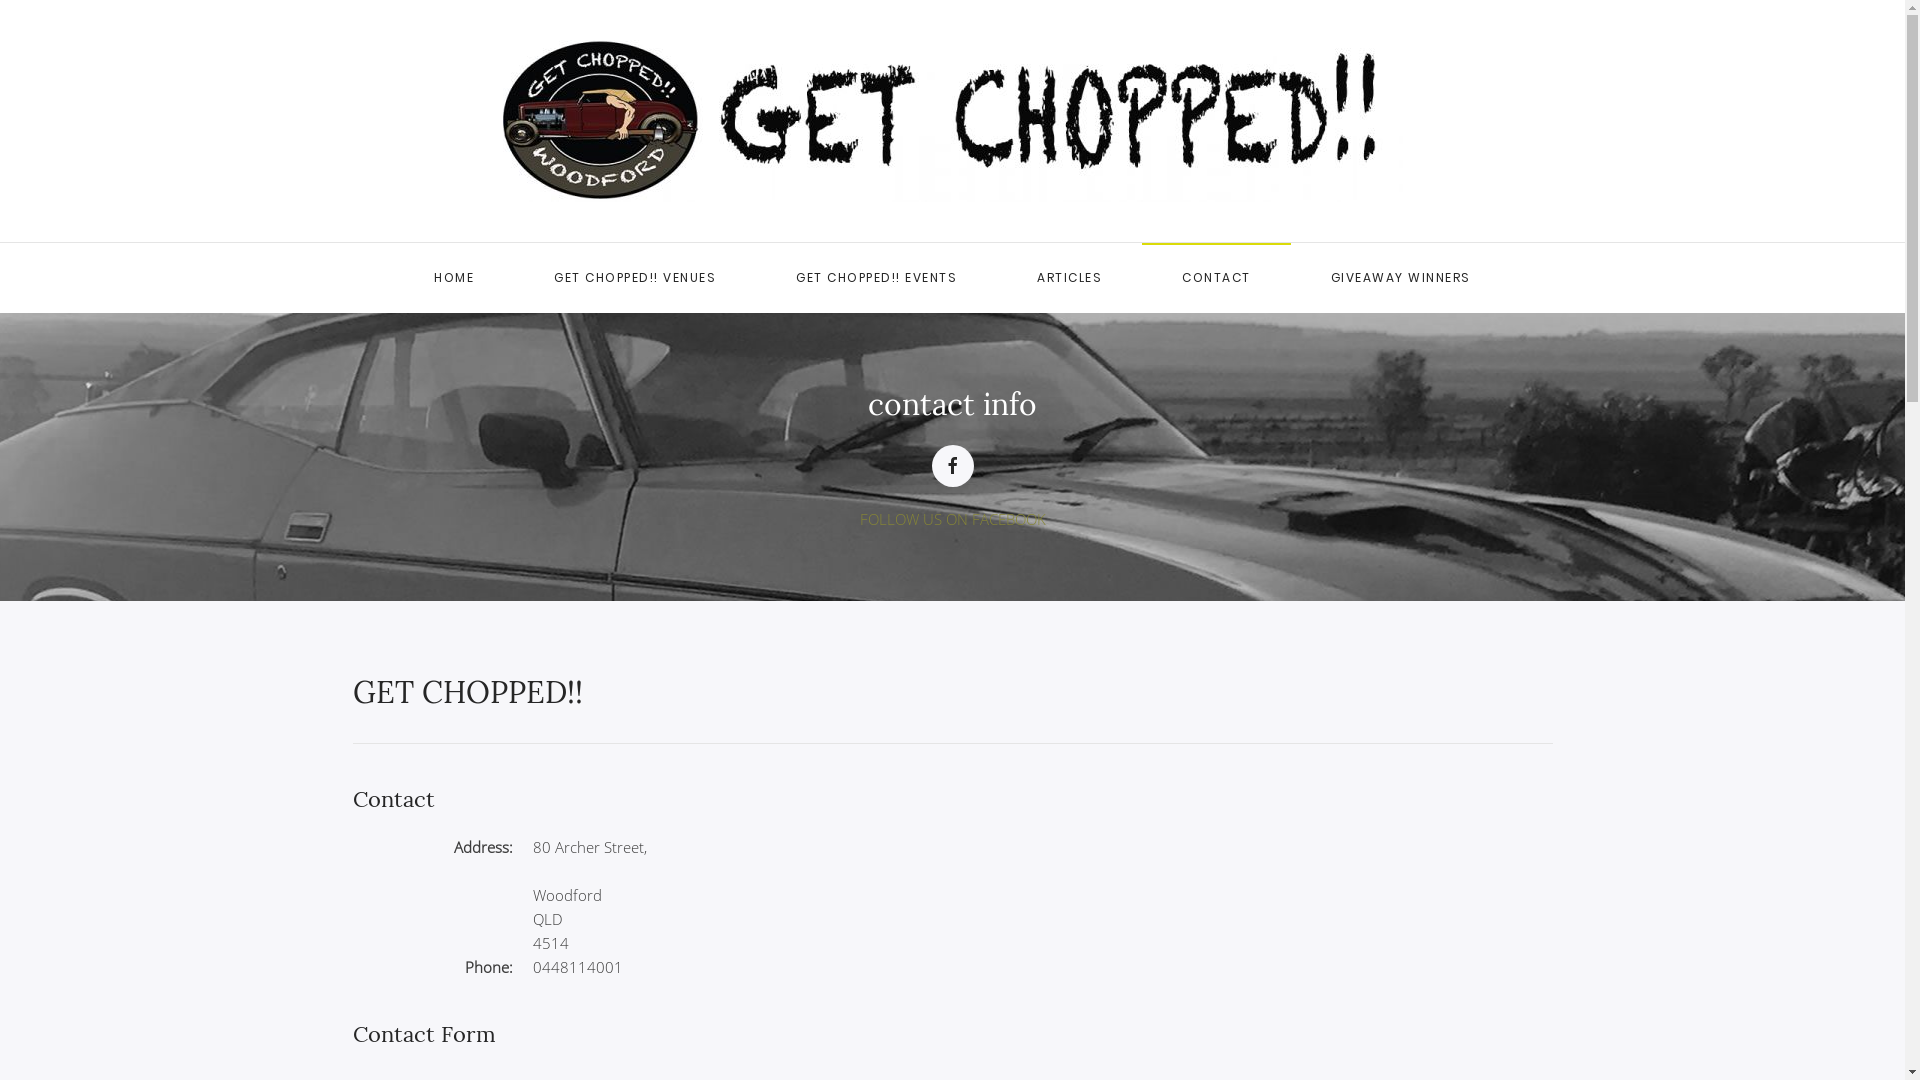 The width and height of the screenshot is (1920, 1080). I want to click on CONTACT, so click(1216, 278).